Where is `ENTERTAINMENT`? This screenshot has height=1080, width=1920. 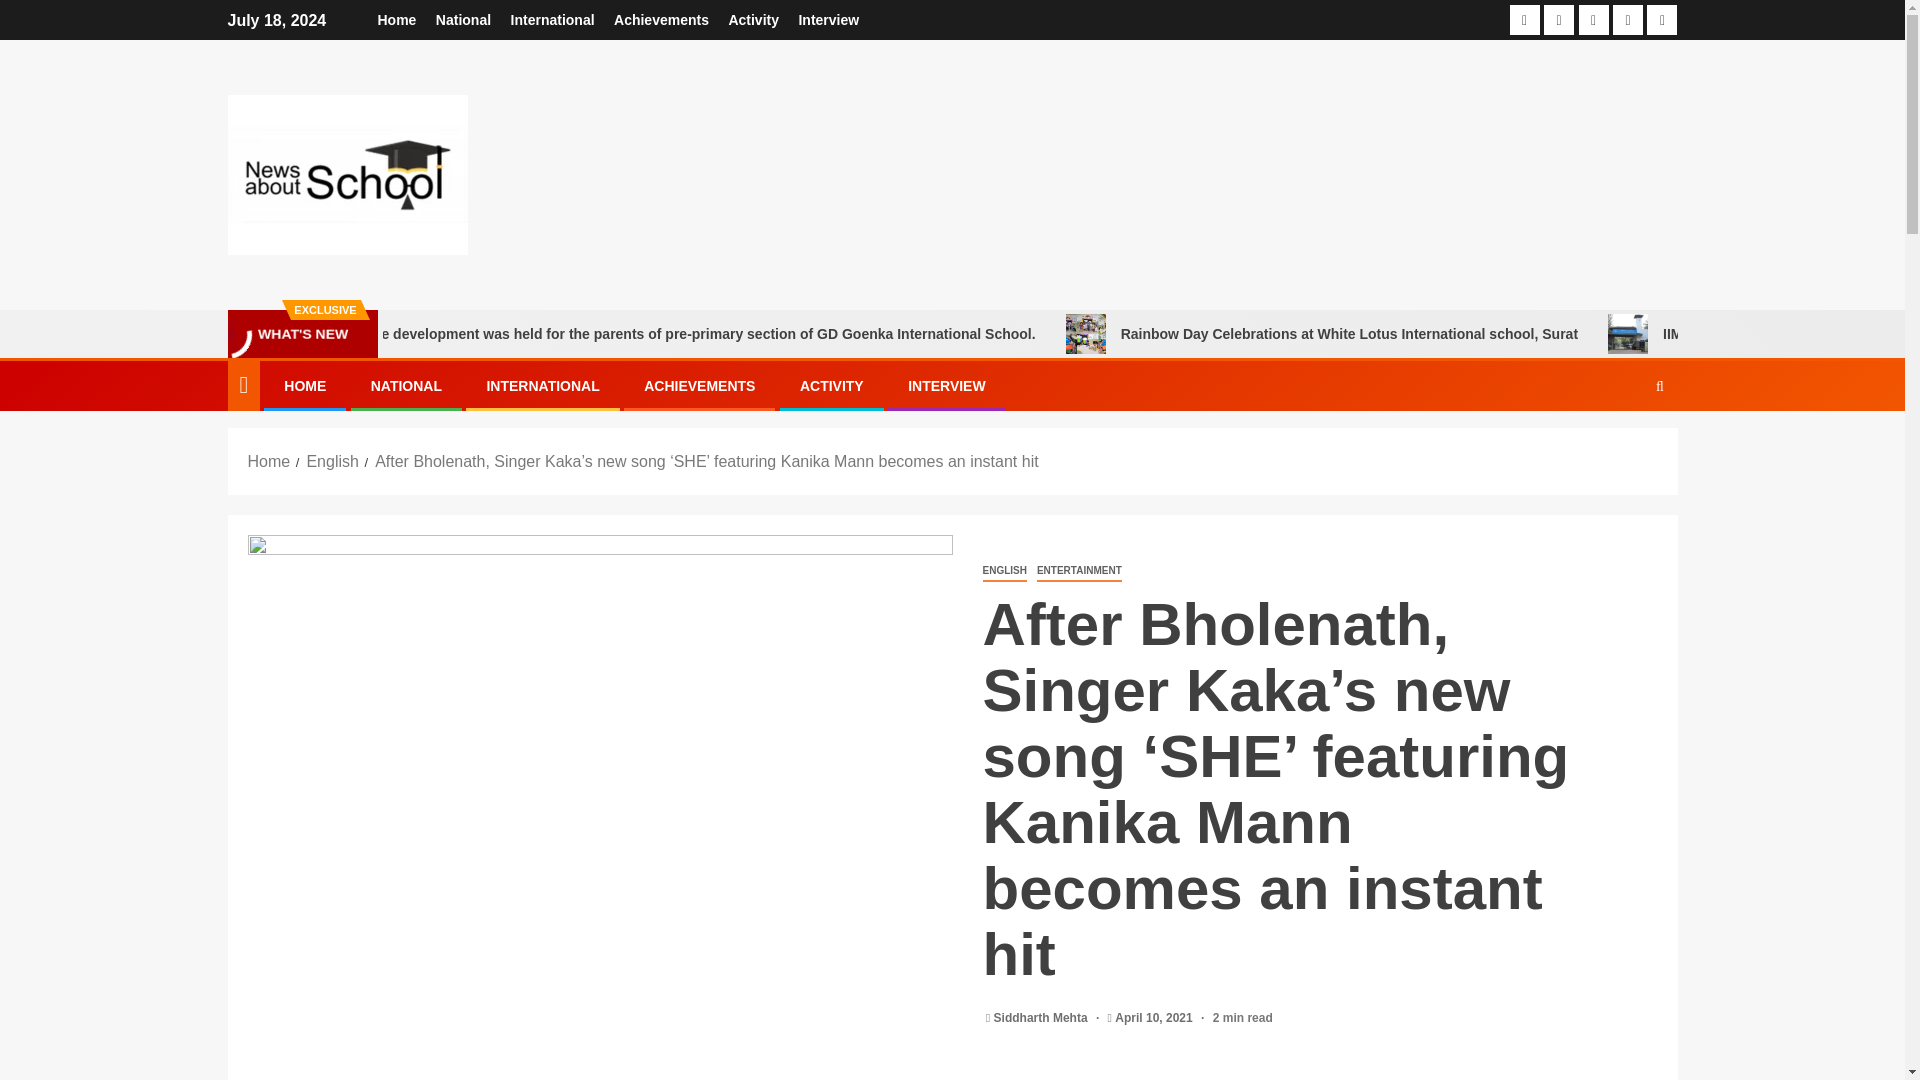 ENTERTAINMENT is located at coordinates (1078, 571).